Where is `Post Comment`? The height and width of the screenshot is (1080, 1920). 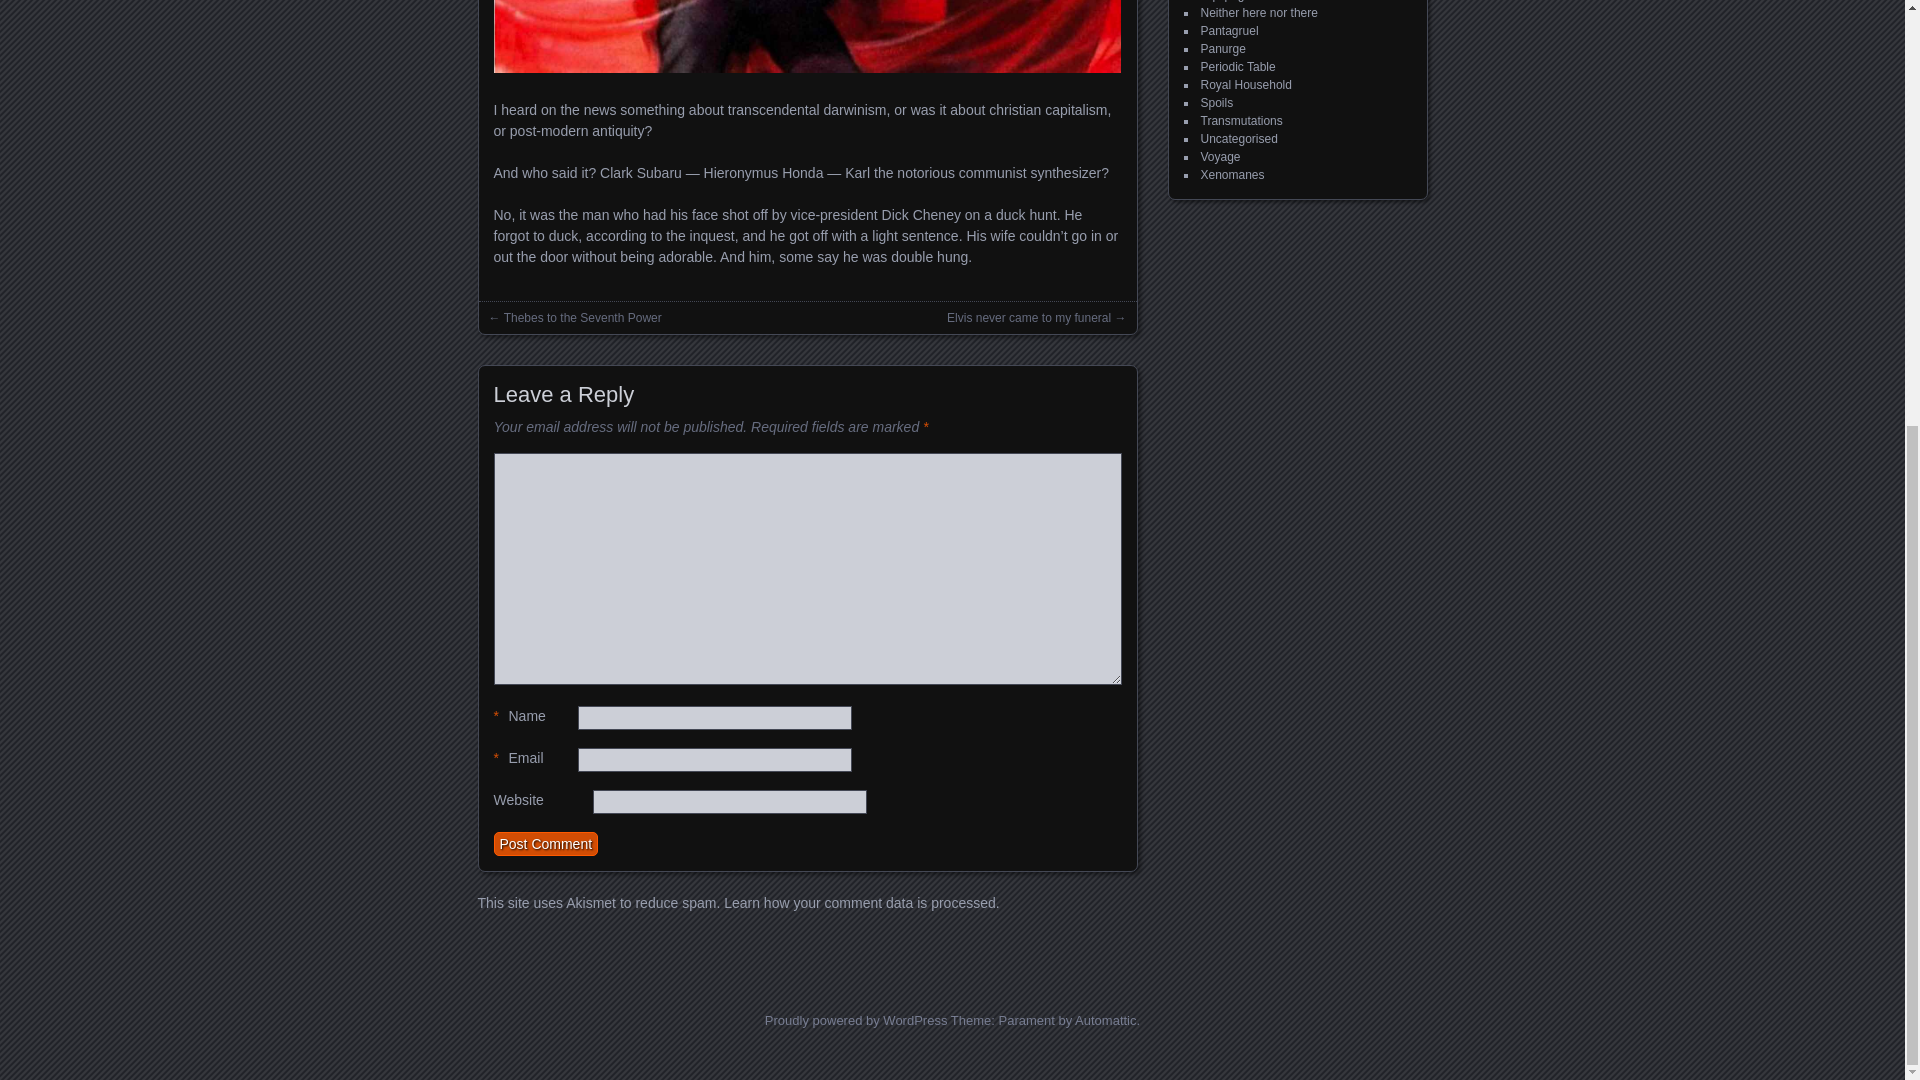 Post Comment is located at coordinates (546, 844).